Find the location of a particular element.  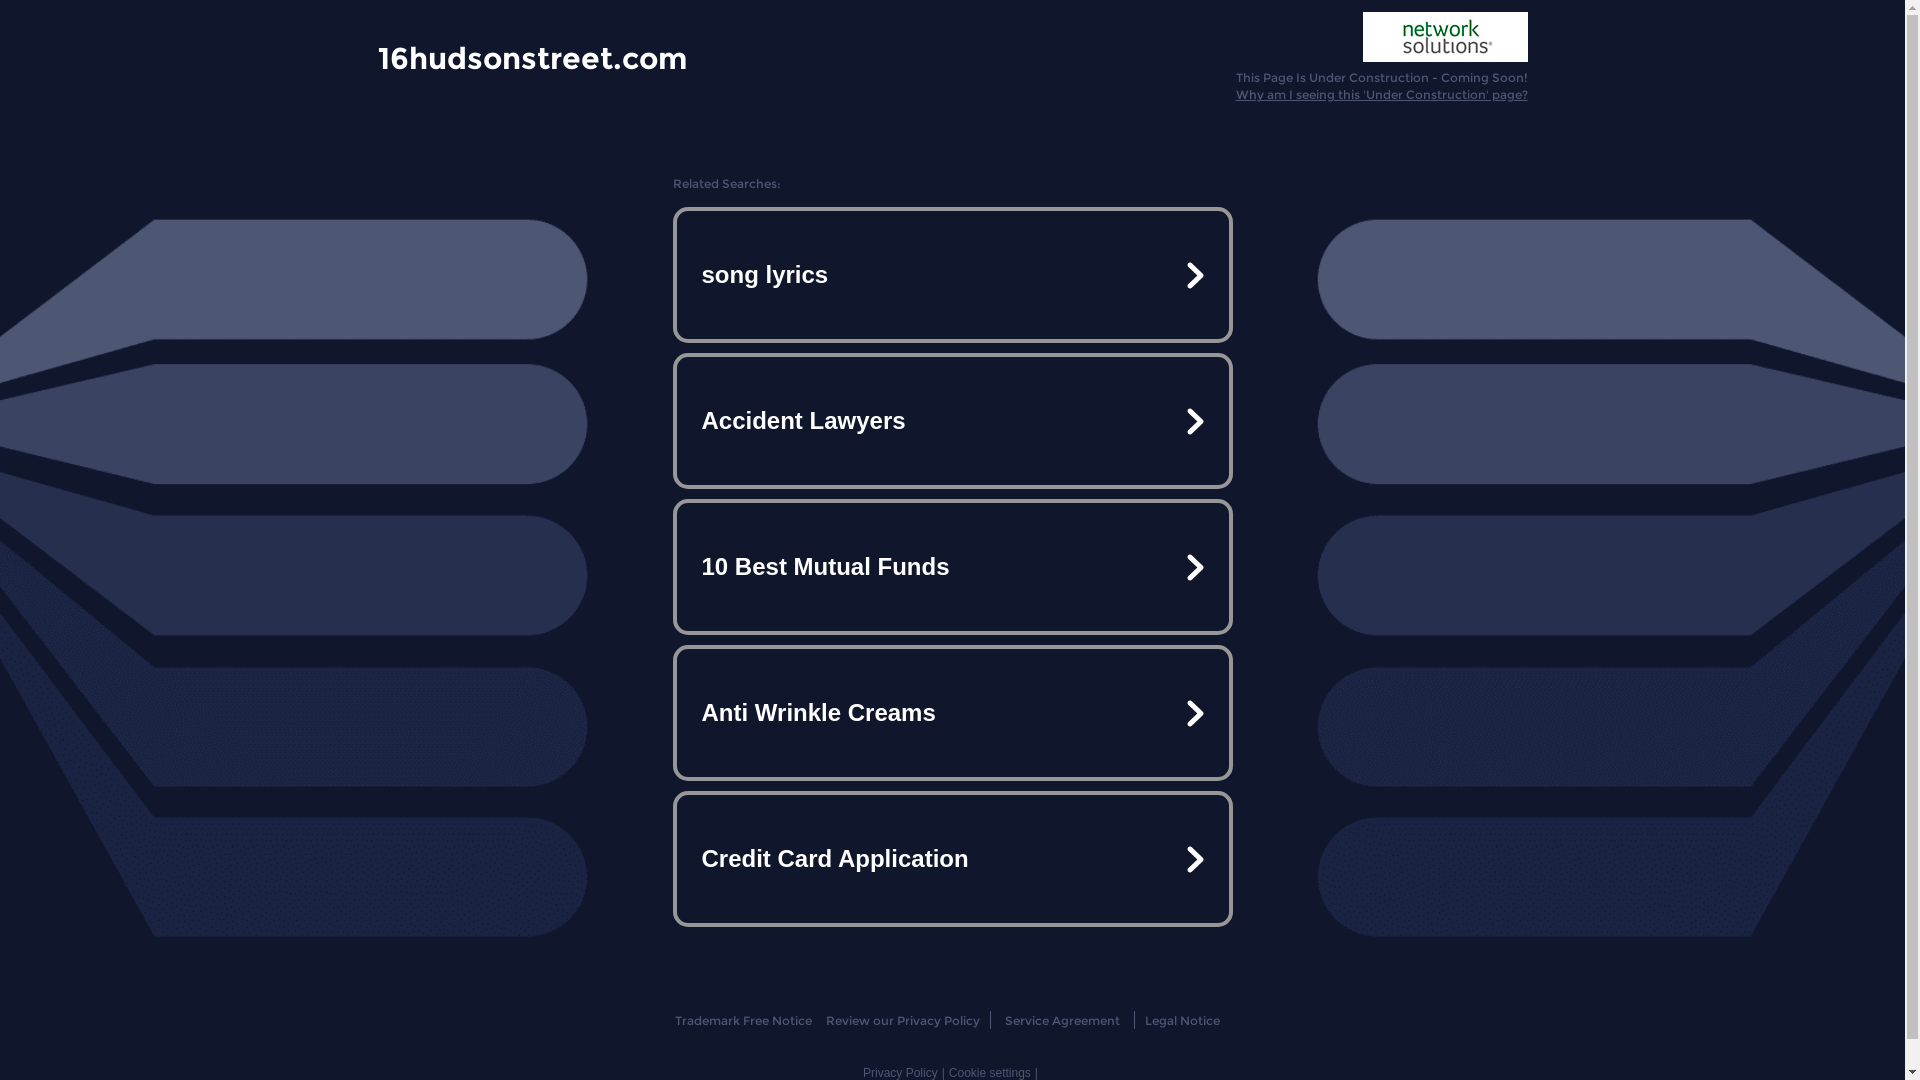

song lyrics is located at coordinates (952, 275).